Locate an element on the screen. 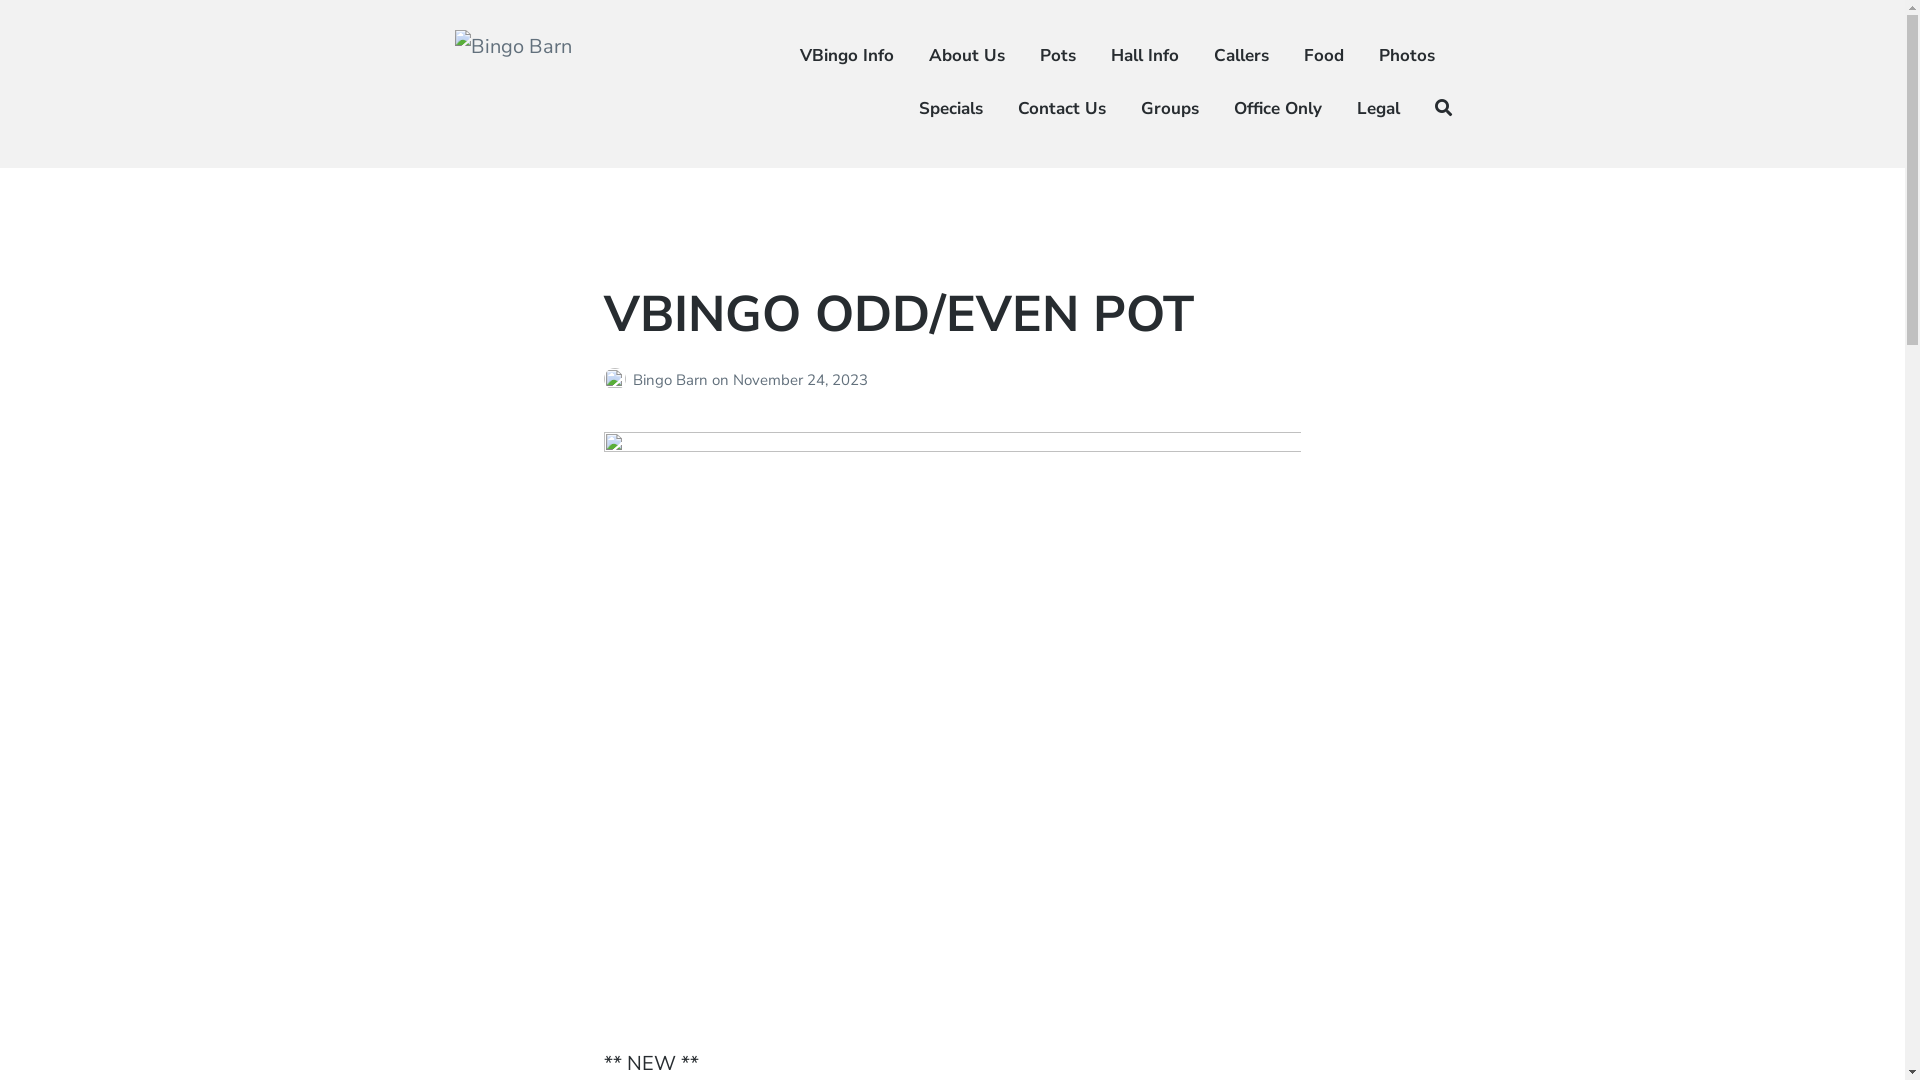  Pots is located at coordinates (1058, 56).